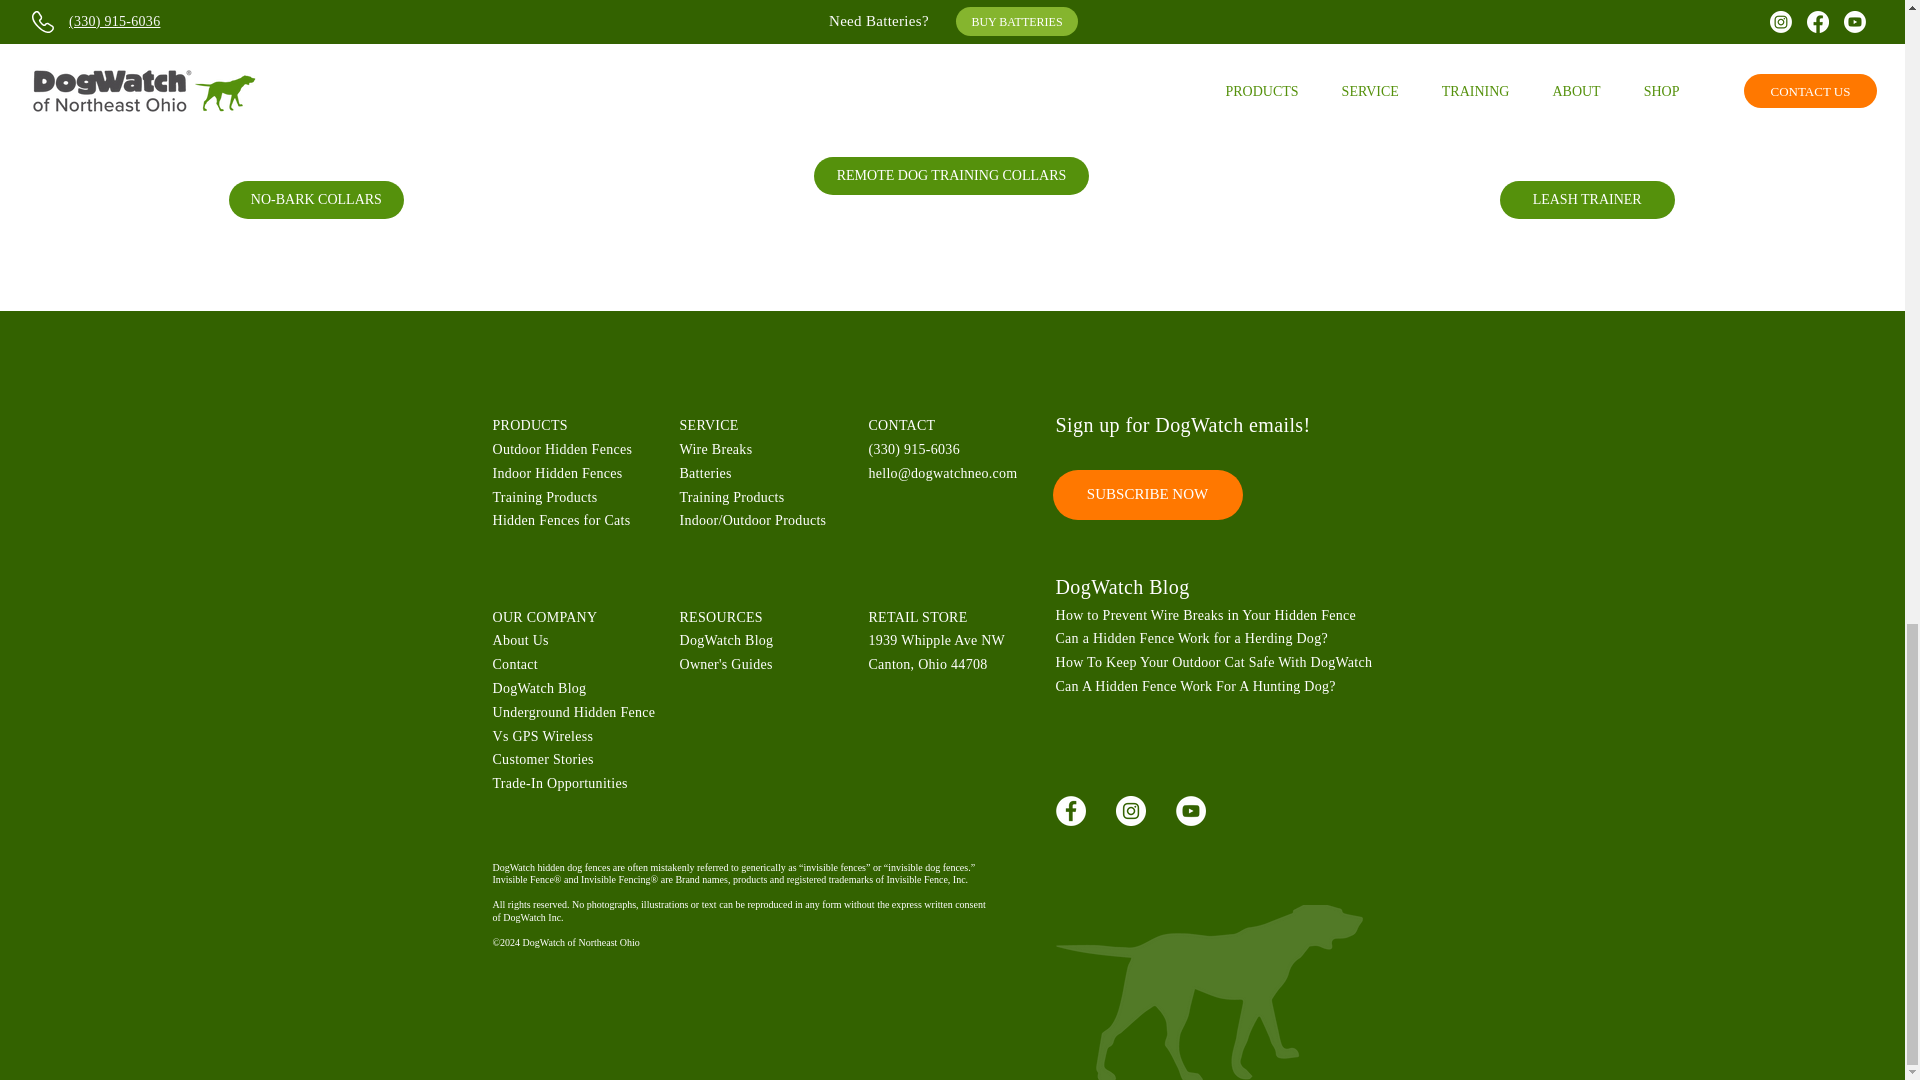  What do you see at coordinates (1586, 200) in the screenshot?
I see `LEASH TRAINER` at bounding box center [1586, 200].